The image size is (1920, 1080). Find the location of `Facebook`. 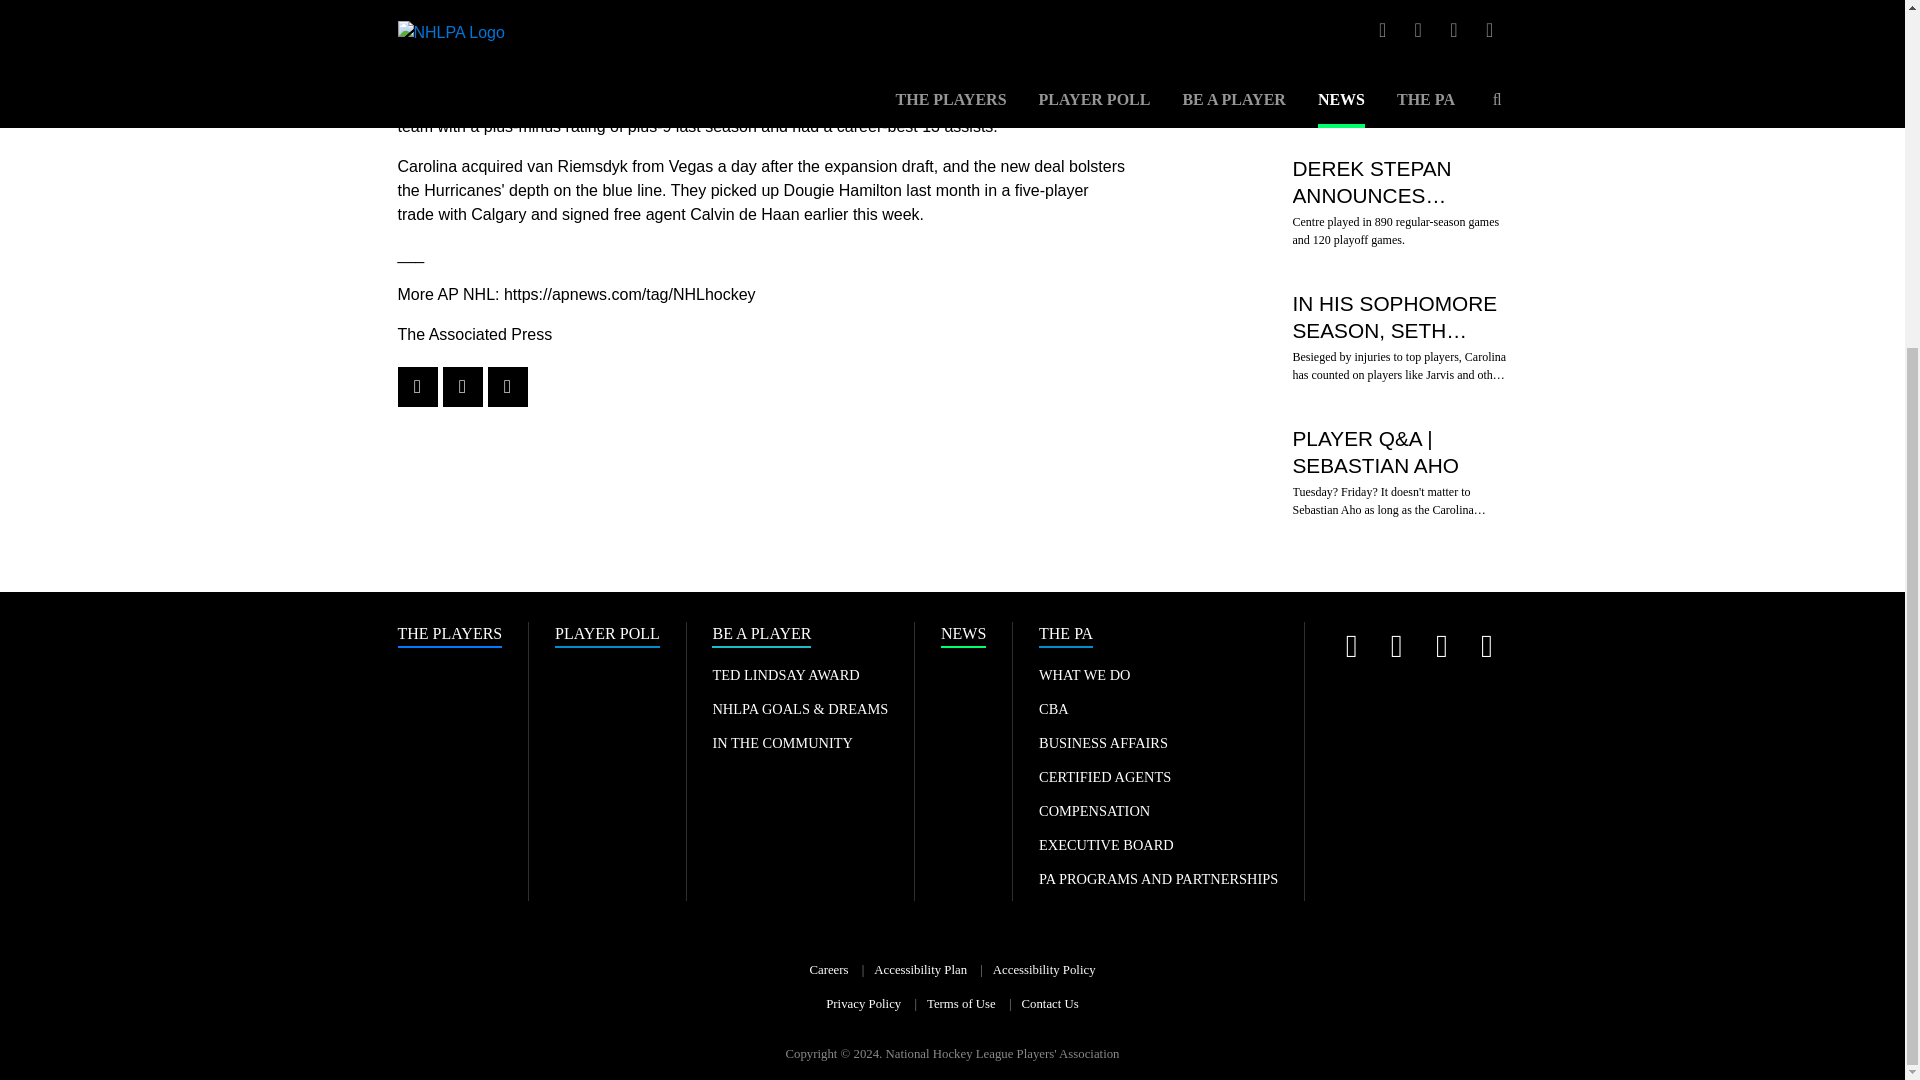

Facebook is located at coordinates (1486, 646).